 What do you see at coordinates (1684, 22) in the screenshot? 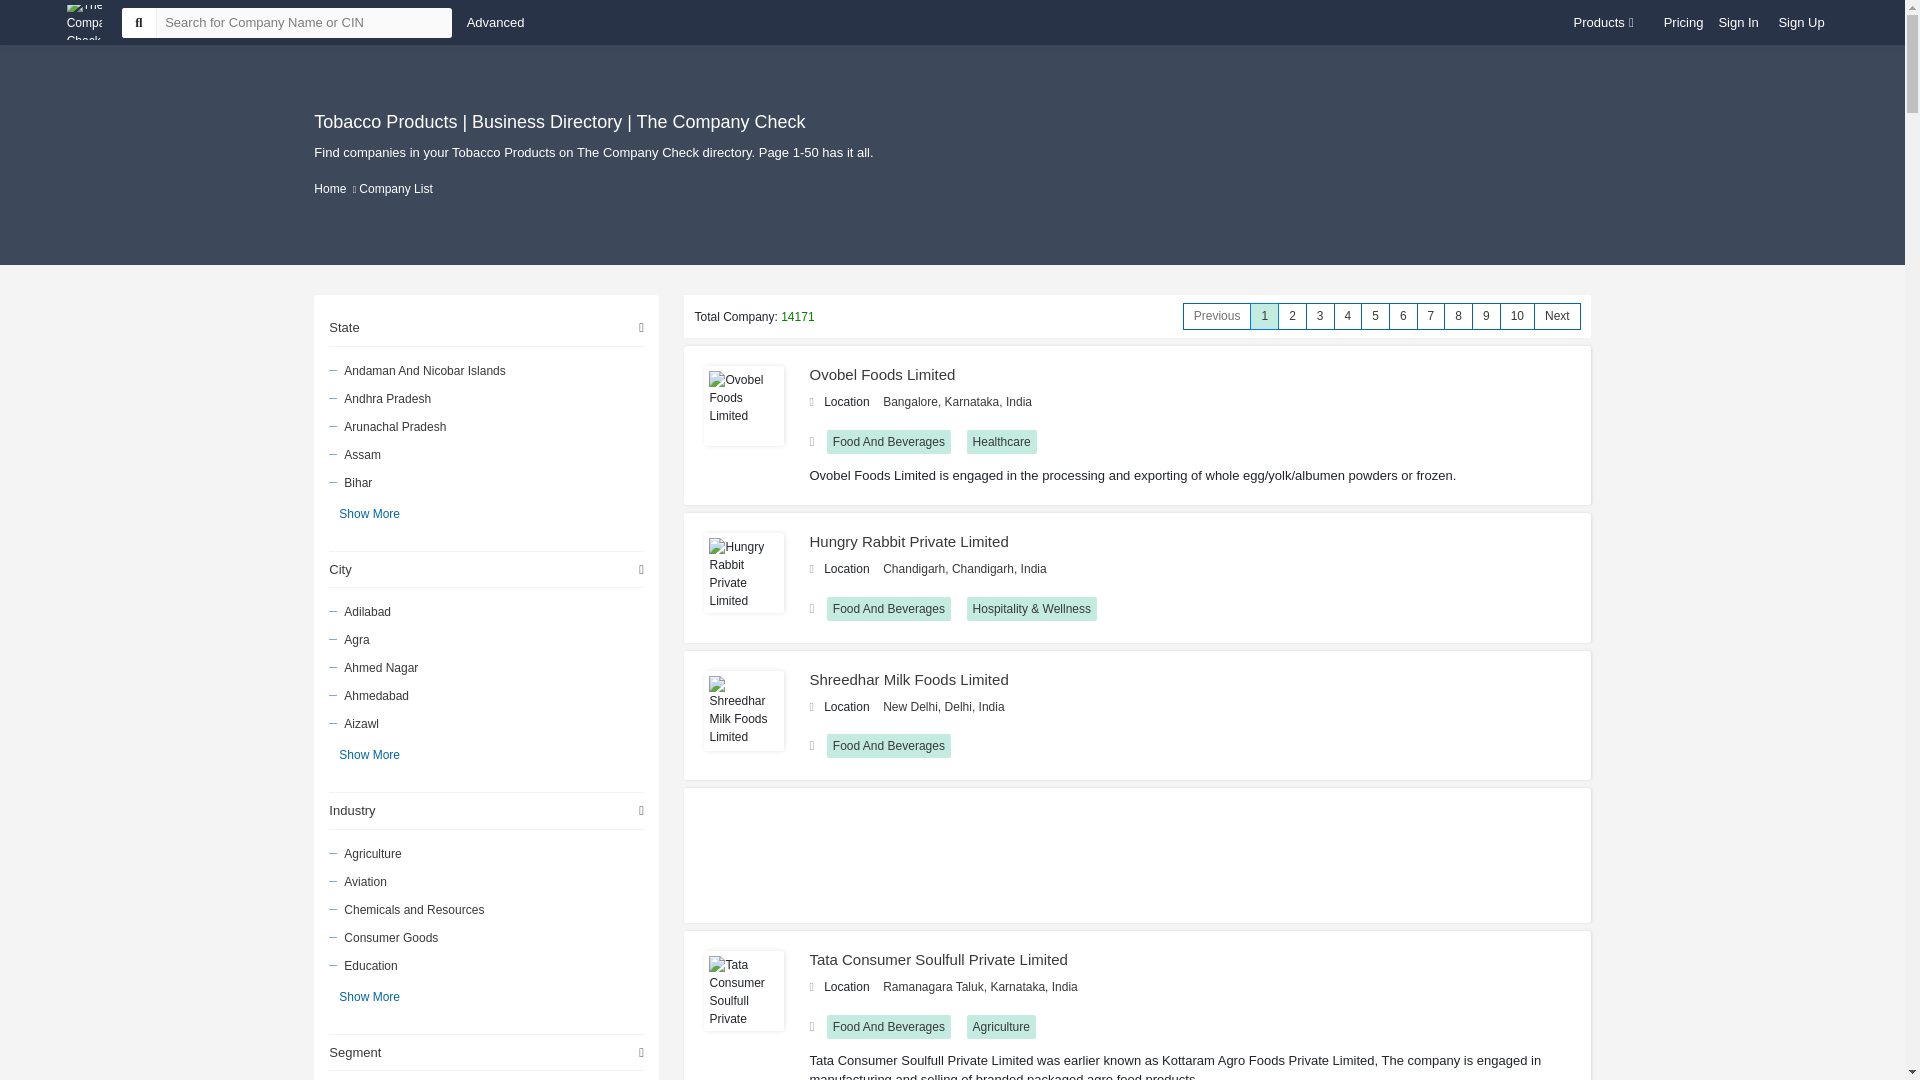
I see `Pricing` at bounding box center [1684, 22].